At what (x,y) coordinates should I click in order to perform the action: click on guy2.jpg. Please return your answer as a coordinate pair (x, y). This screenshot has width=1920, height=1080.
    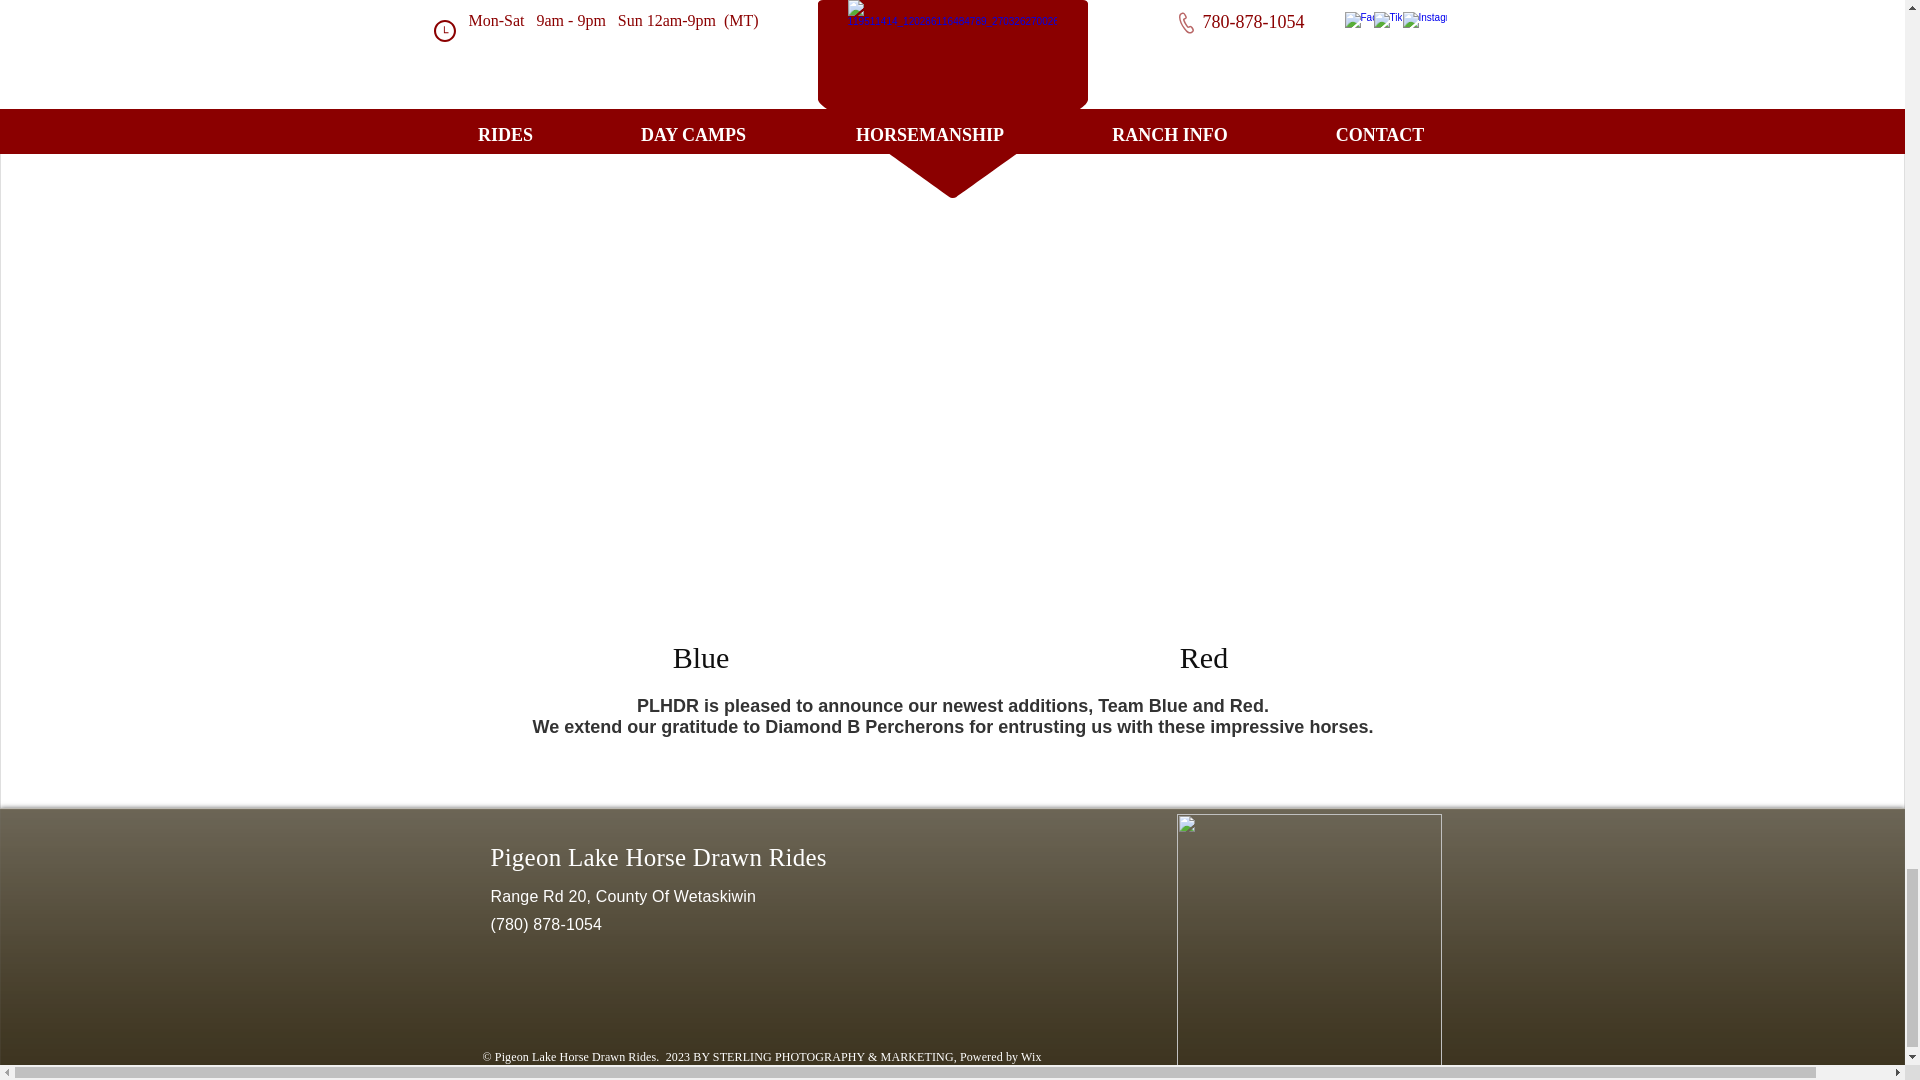
    Looking at the image, I should click on (698, 374).